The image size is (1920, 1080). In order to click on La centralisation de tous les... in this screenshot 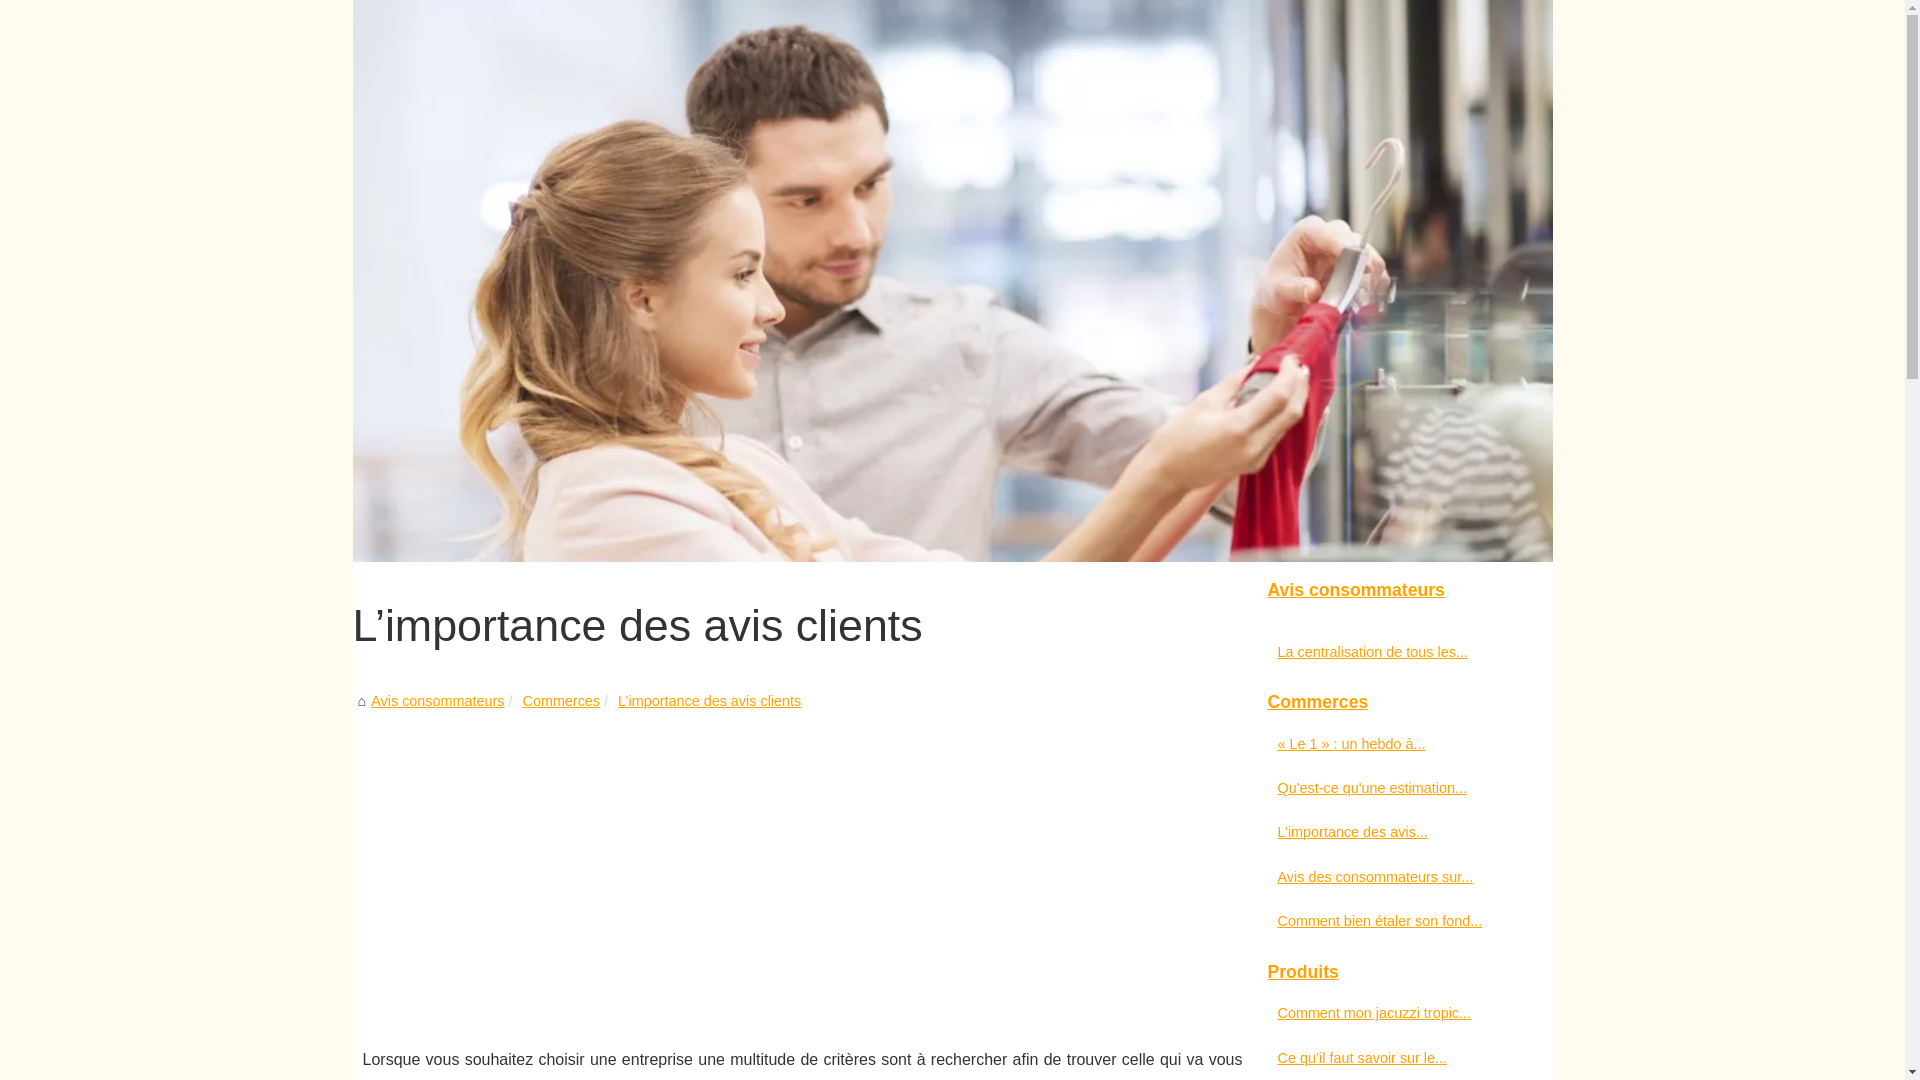, I will do `click(1392, 652)`.